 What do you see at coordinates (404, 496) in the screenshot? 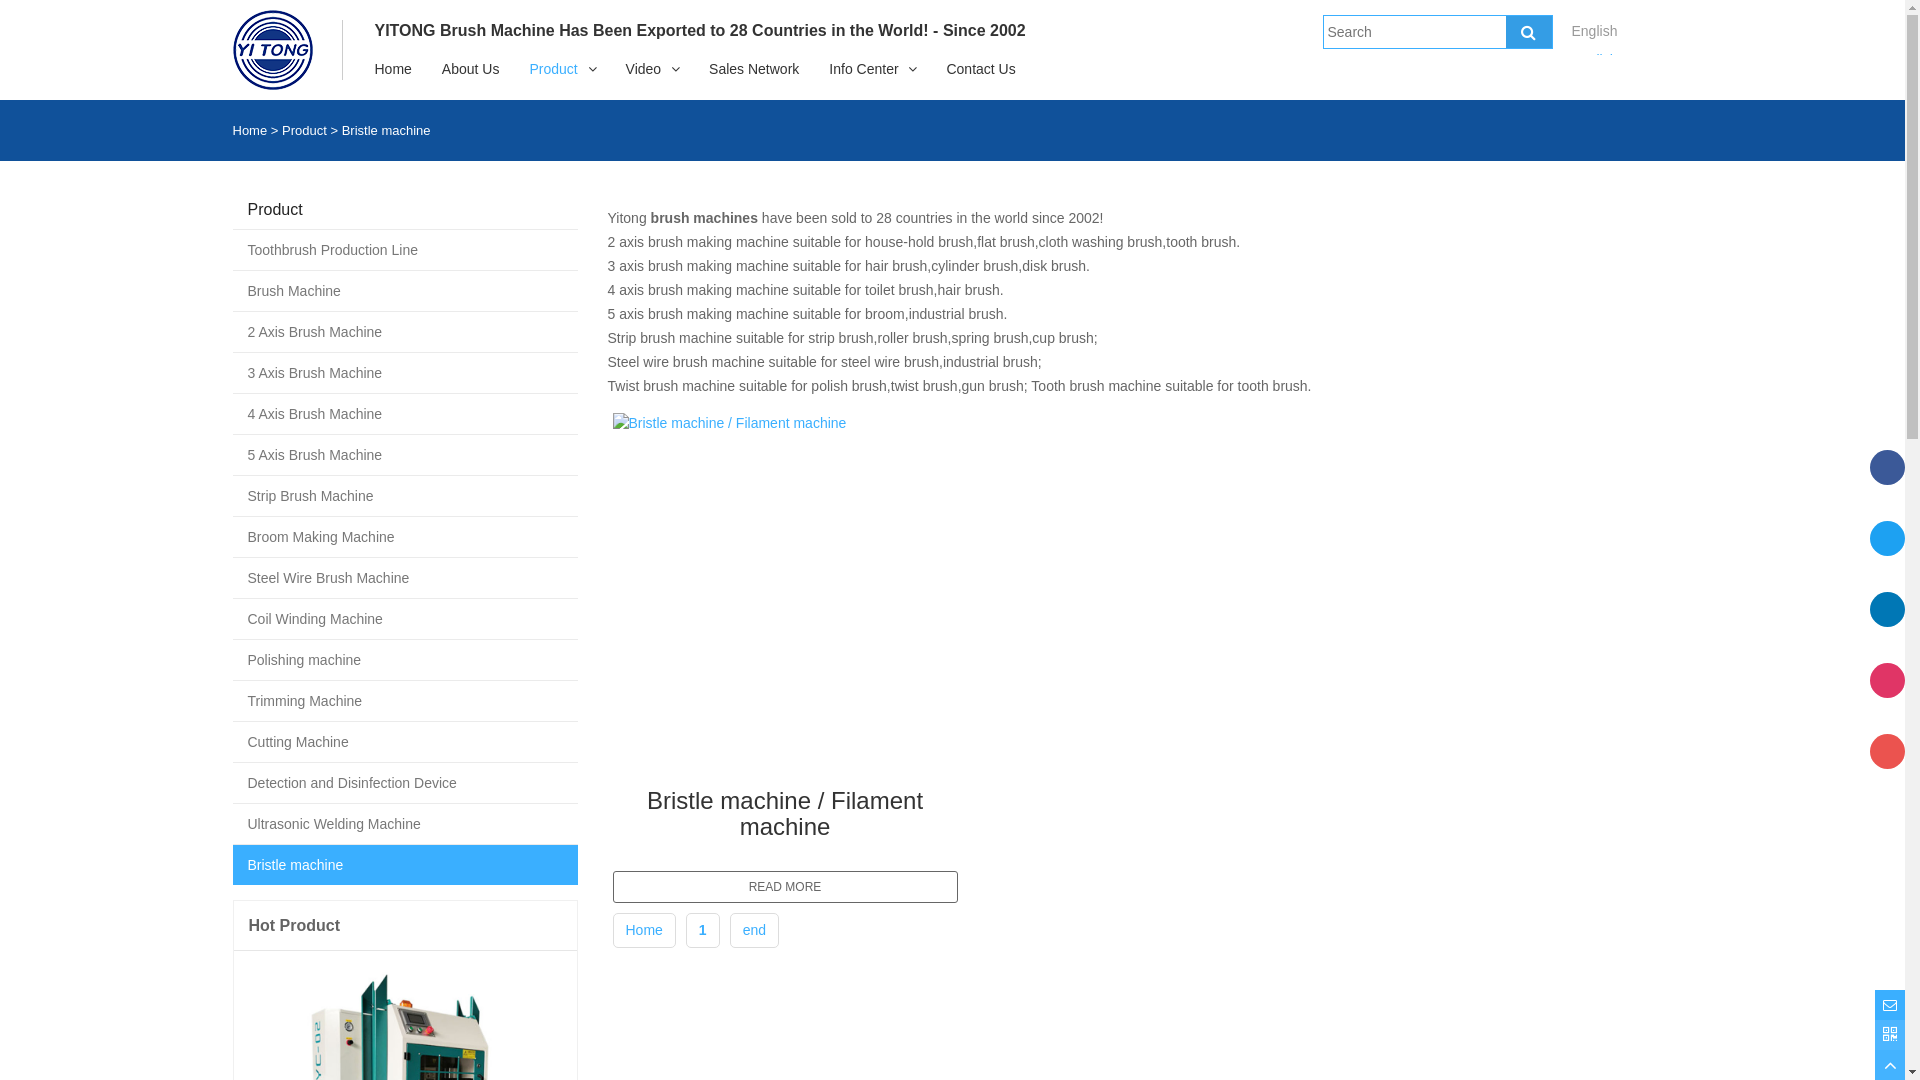
I see `Strip Brush Machine` at bounding box center [404, 496].